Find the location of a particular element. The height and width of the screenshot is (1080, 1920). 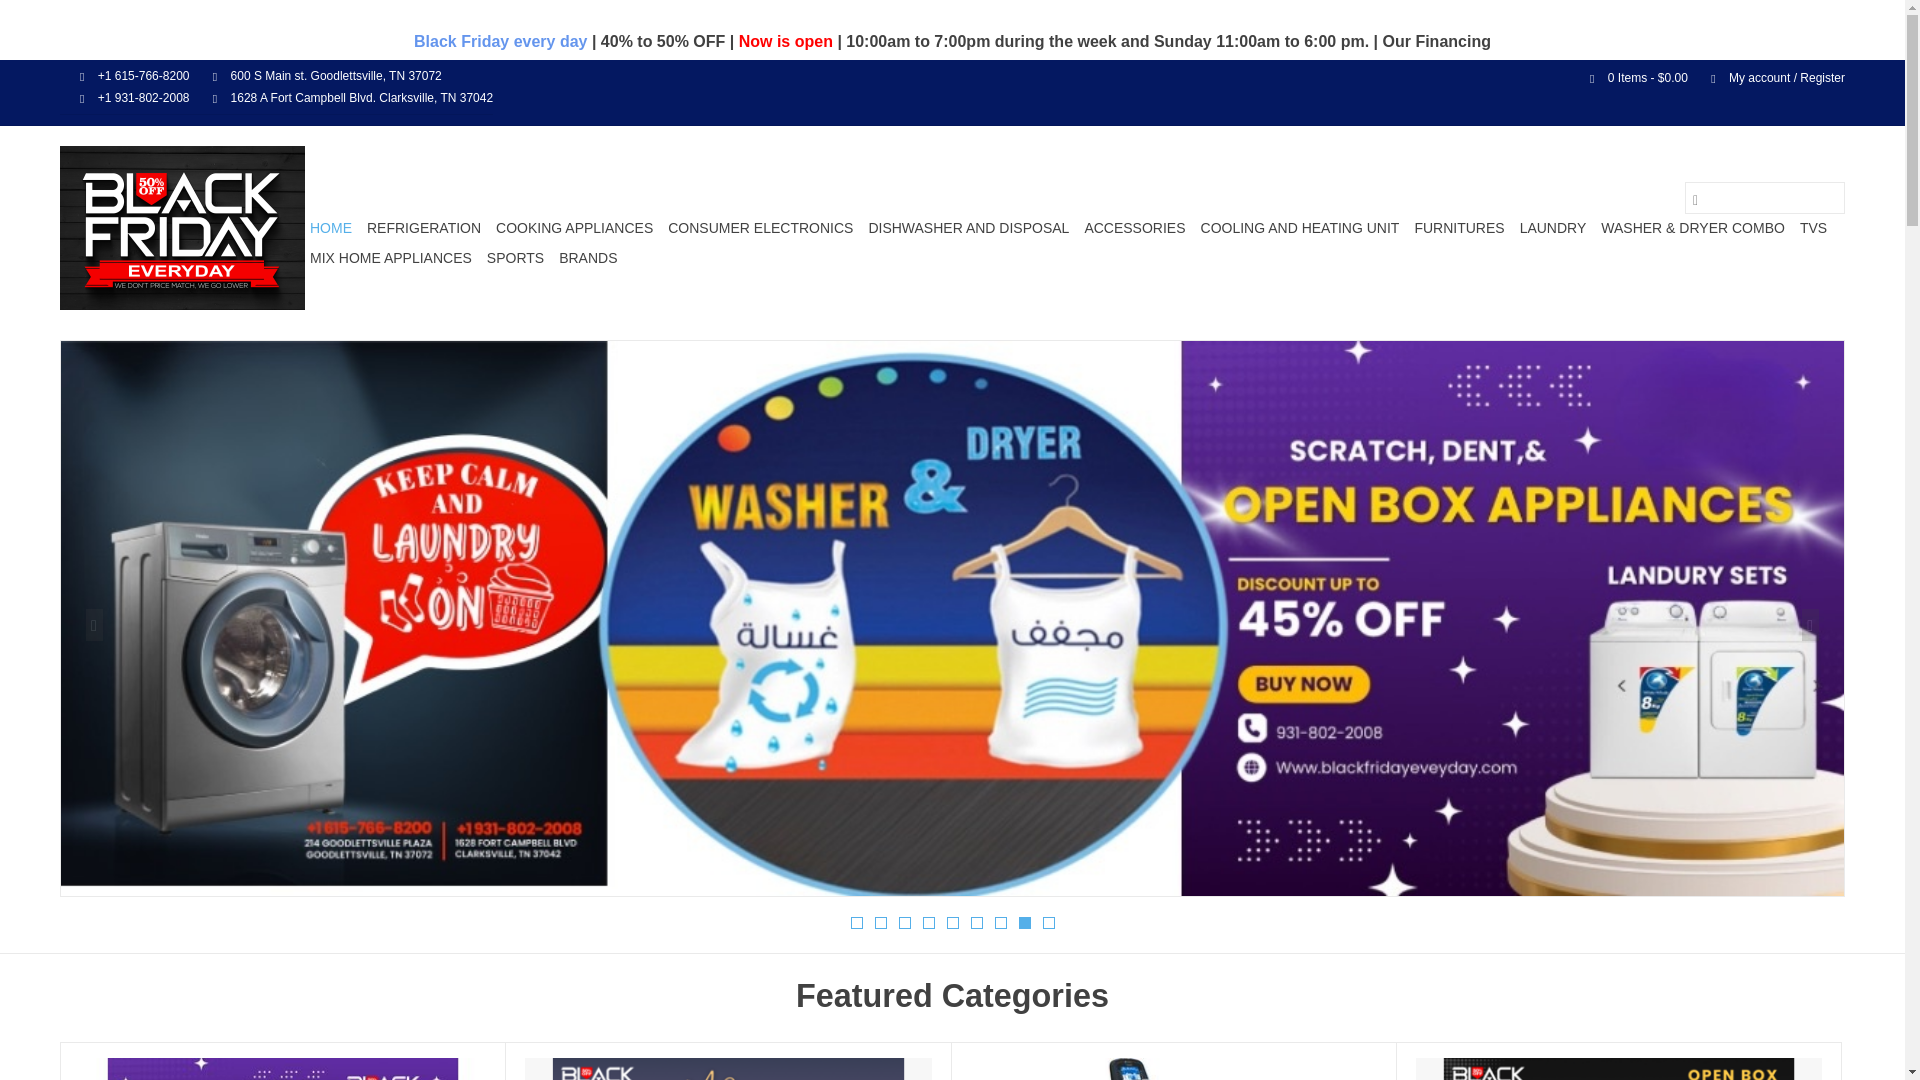

Black Friday is located at coordinates (182, 227).